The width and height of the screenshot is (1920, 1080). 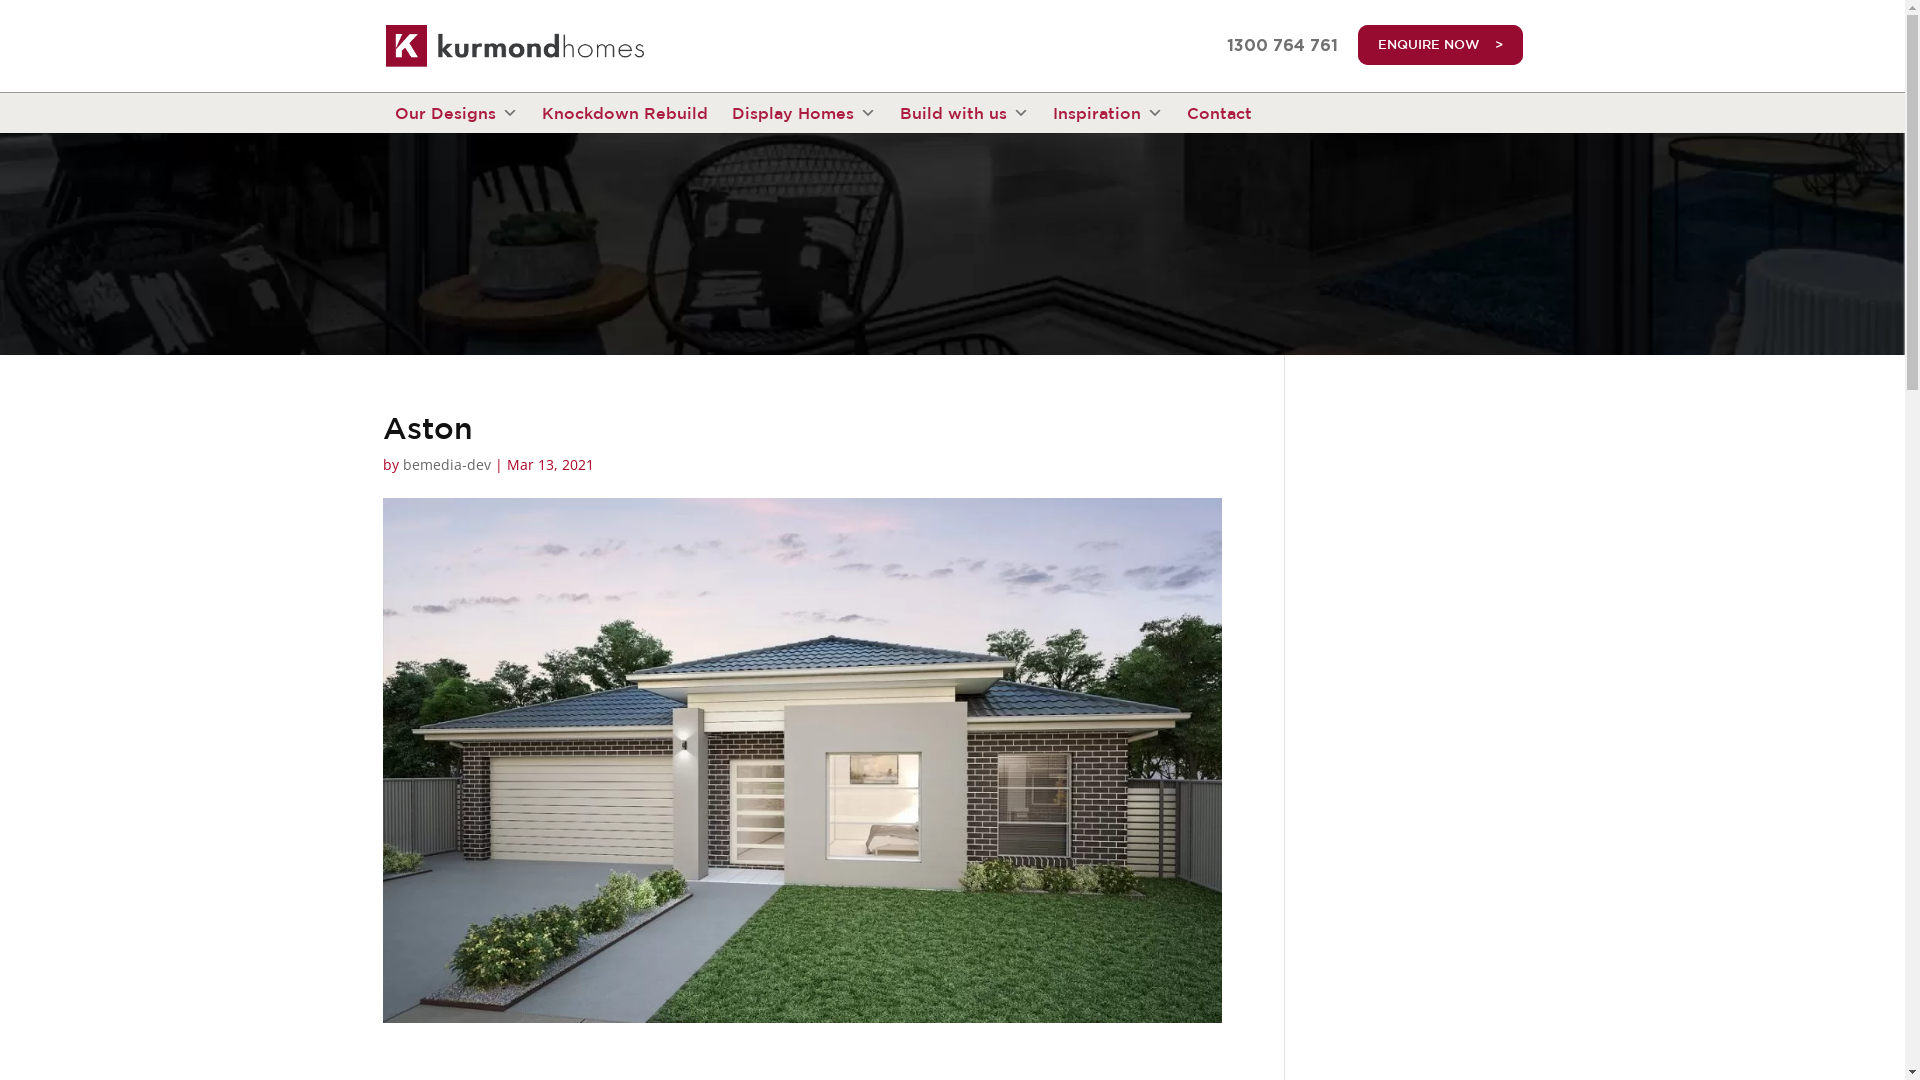 I want to click on Display Homes, so click(x=804, y=113).